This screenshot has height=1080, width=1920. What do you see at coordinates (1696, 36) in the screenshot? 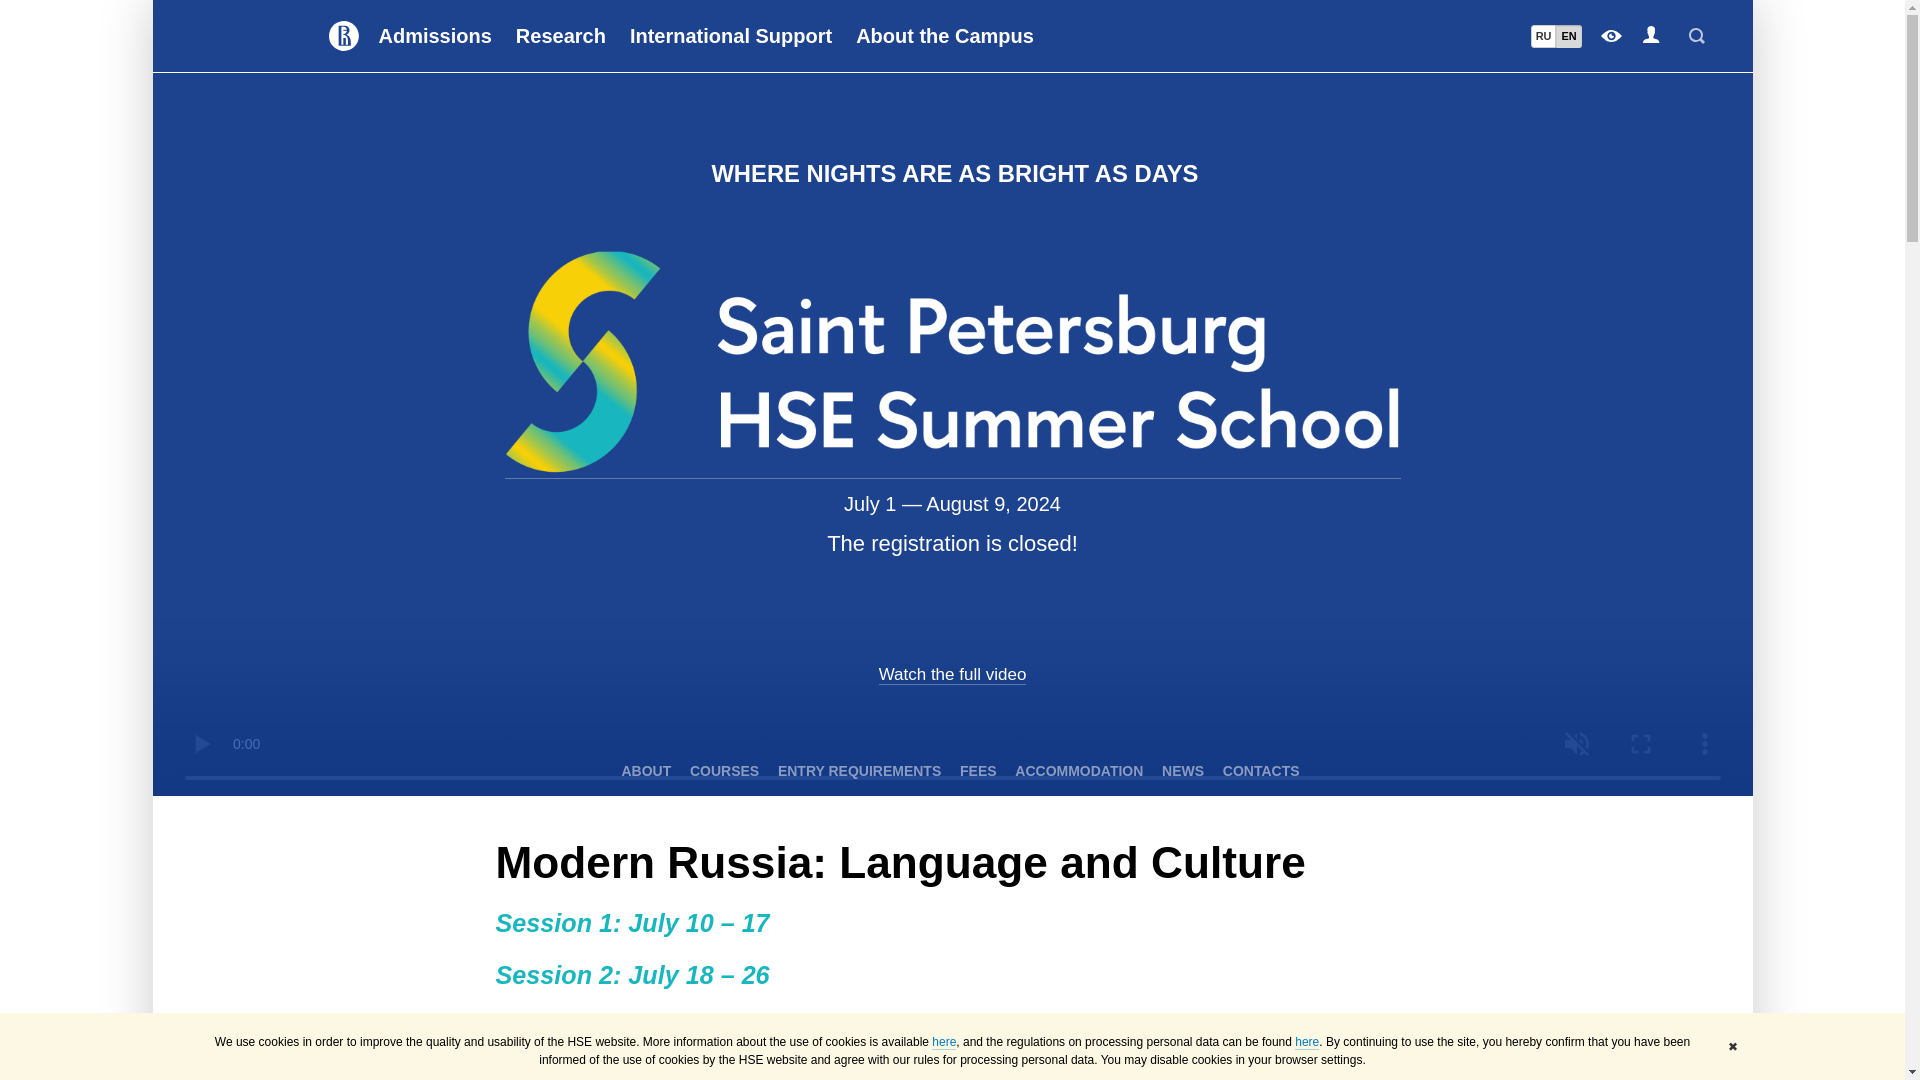
I see `Search` at bounding box center [1696, 36].